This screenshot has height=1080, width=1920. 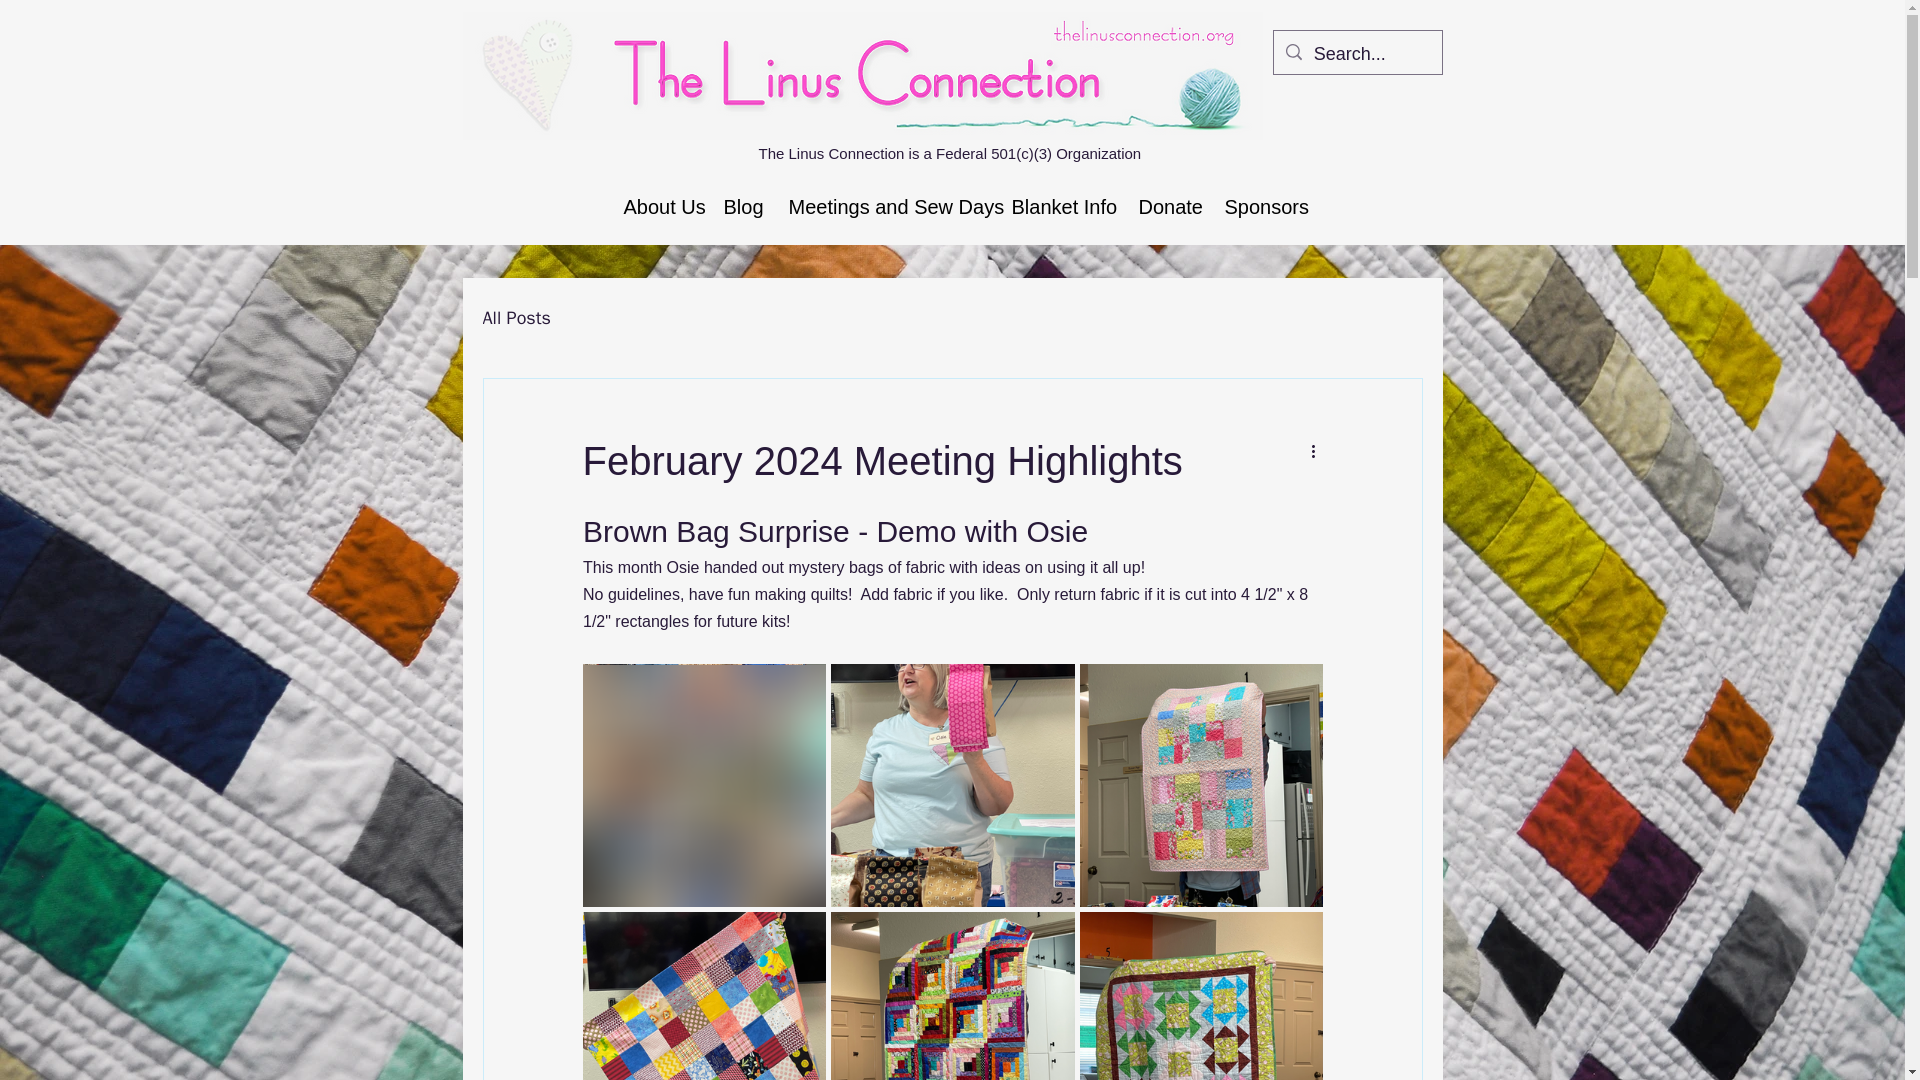 I want to click on All Posts, so click(x=515, y=318).